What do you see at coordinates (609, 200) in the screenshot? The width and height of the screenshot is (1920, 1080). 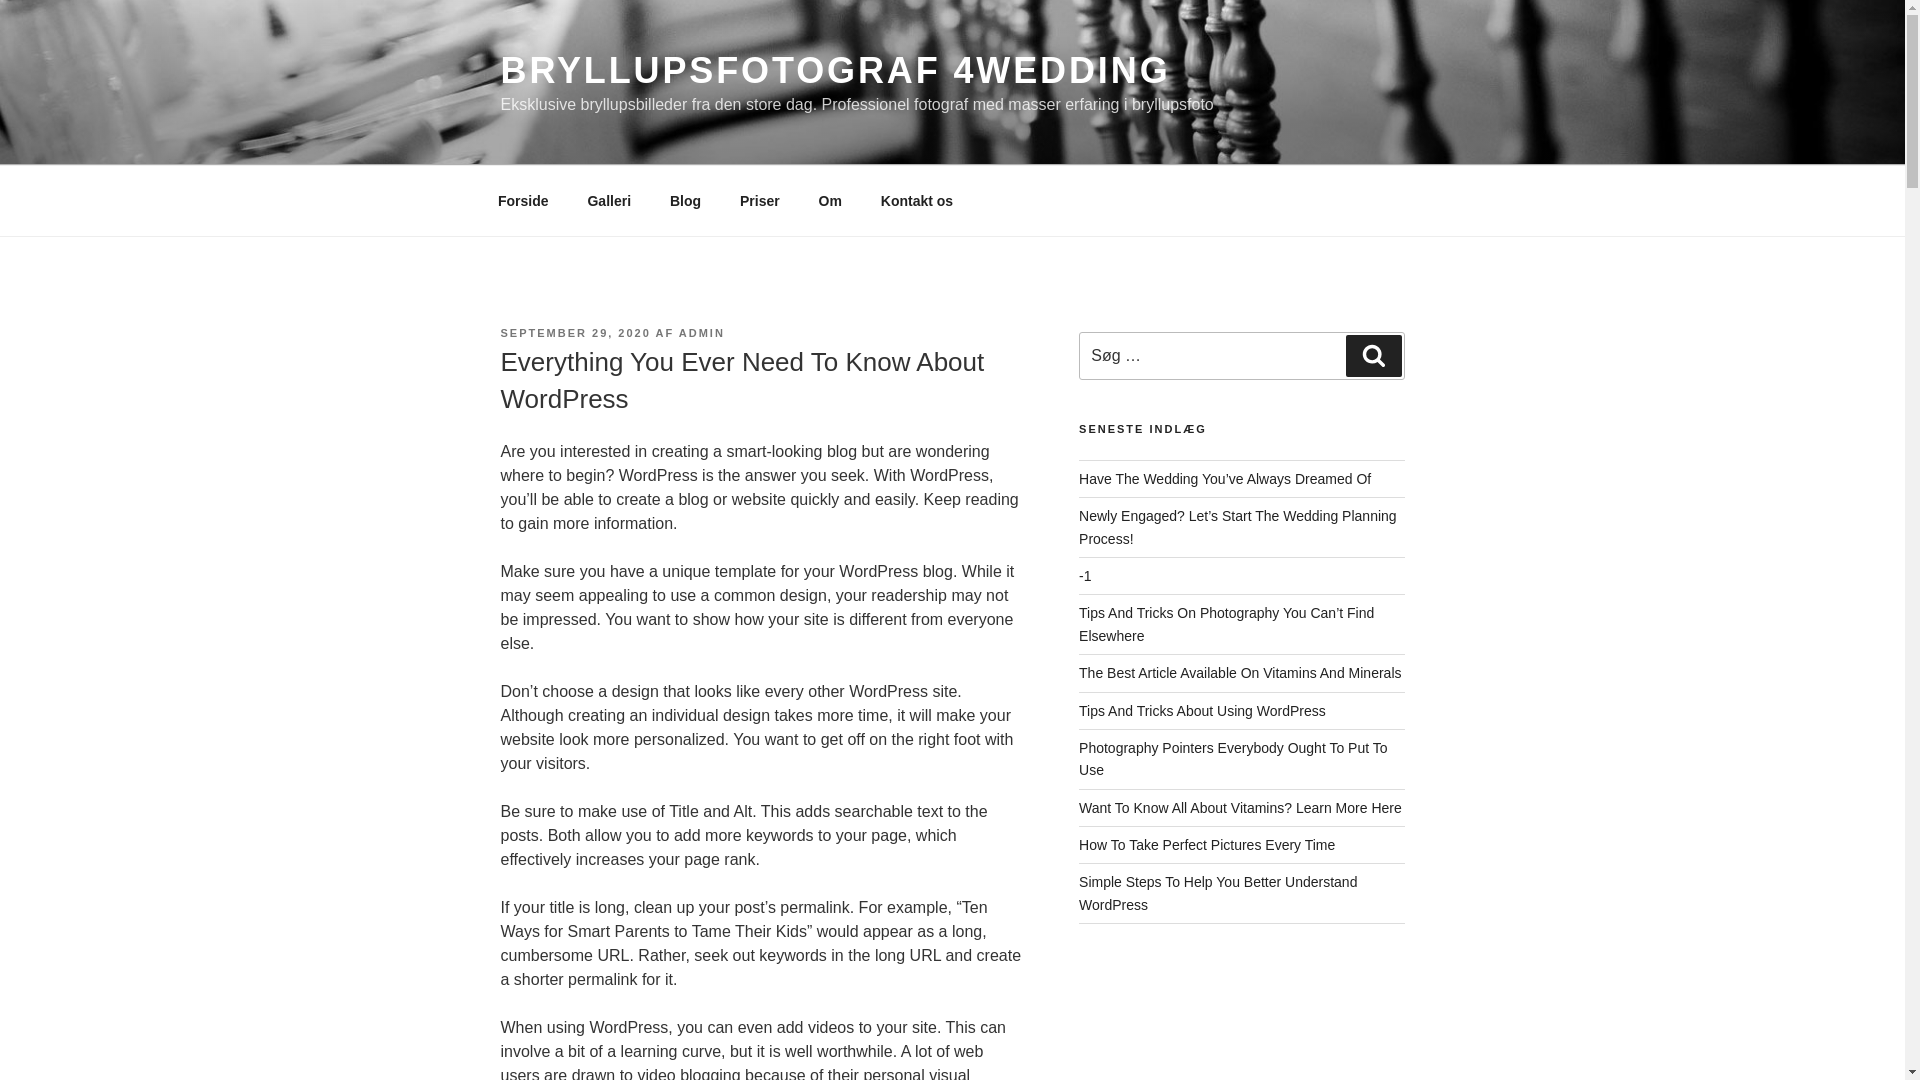 I see `Galleri` at bounding box center [609, 200].